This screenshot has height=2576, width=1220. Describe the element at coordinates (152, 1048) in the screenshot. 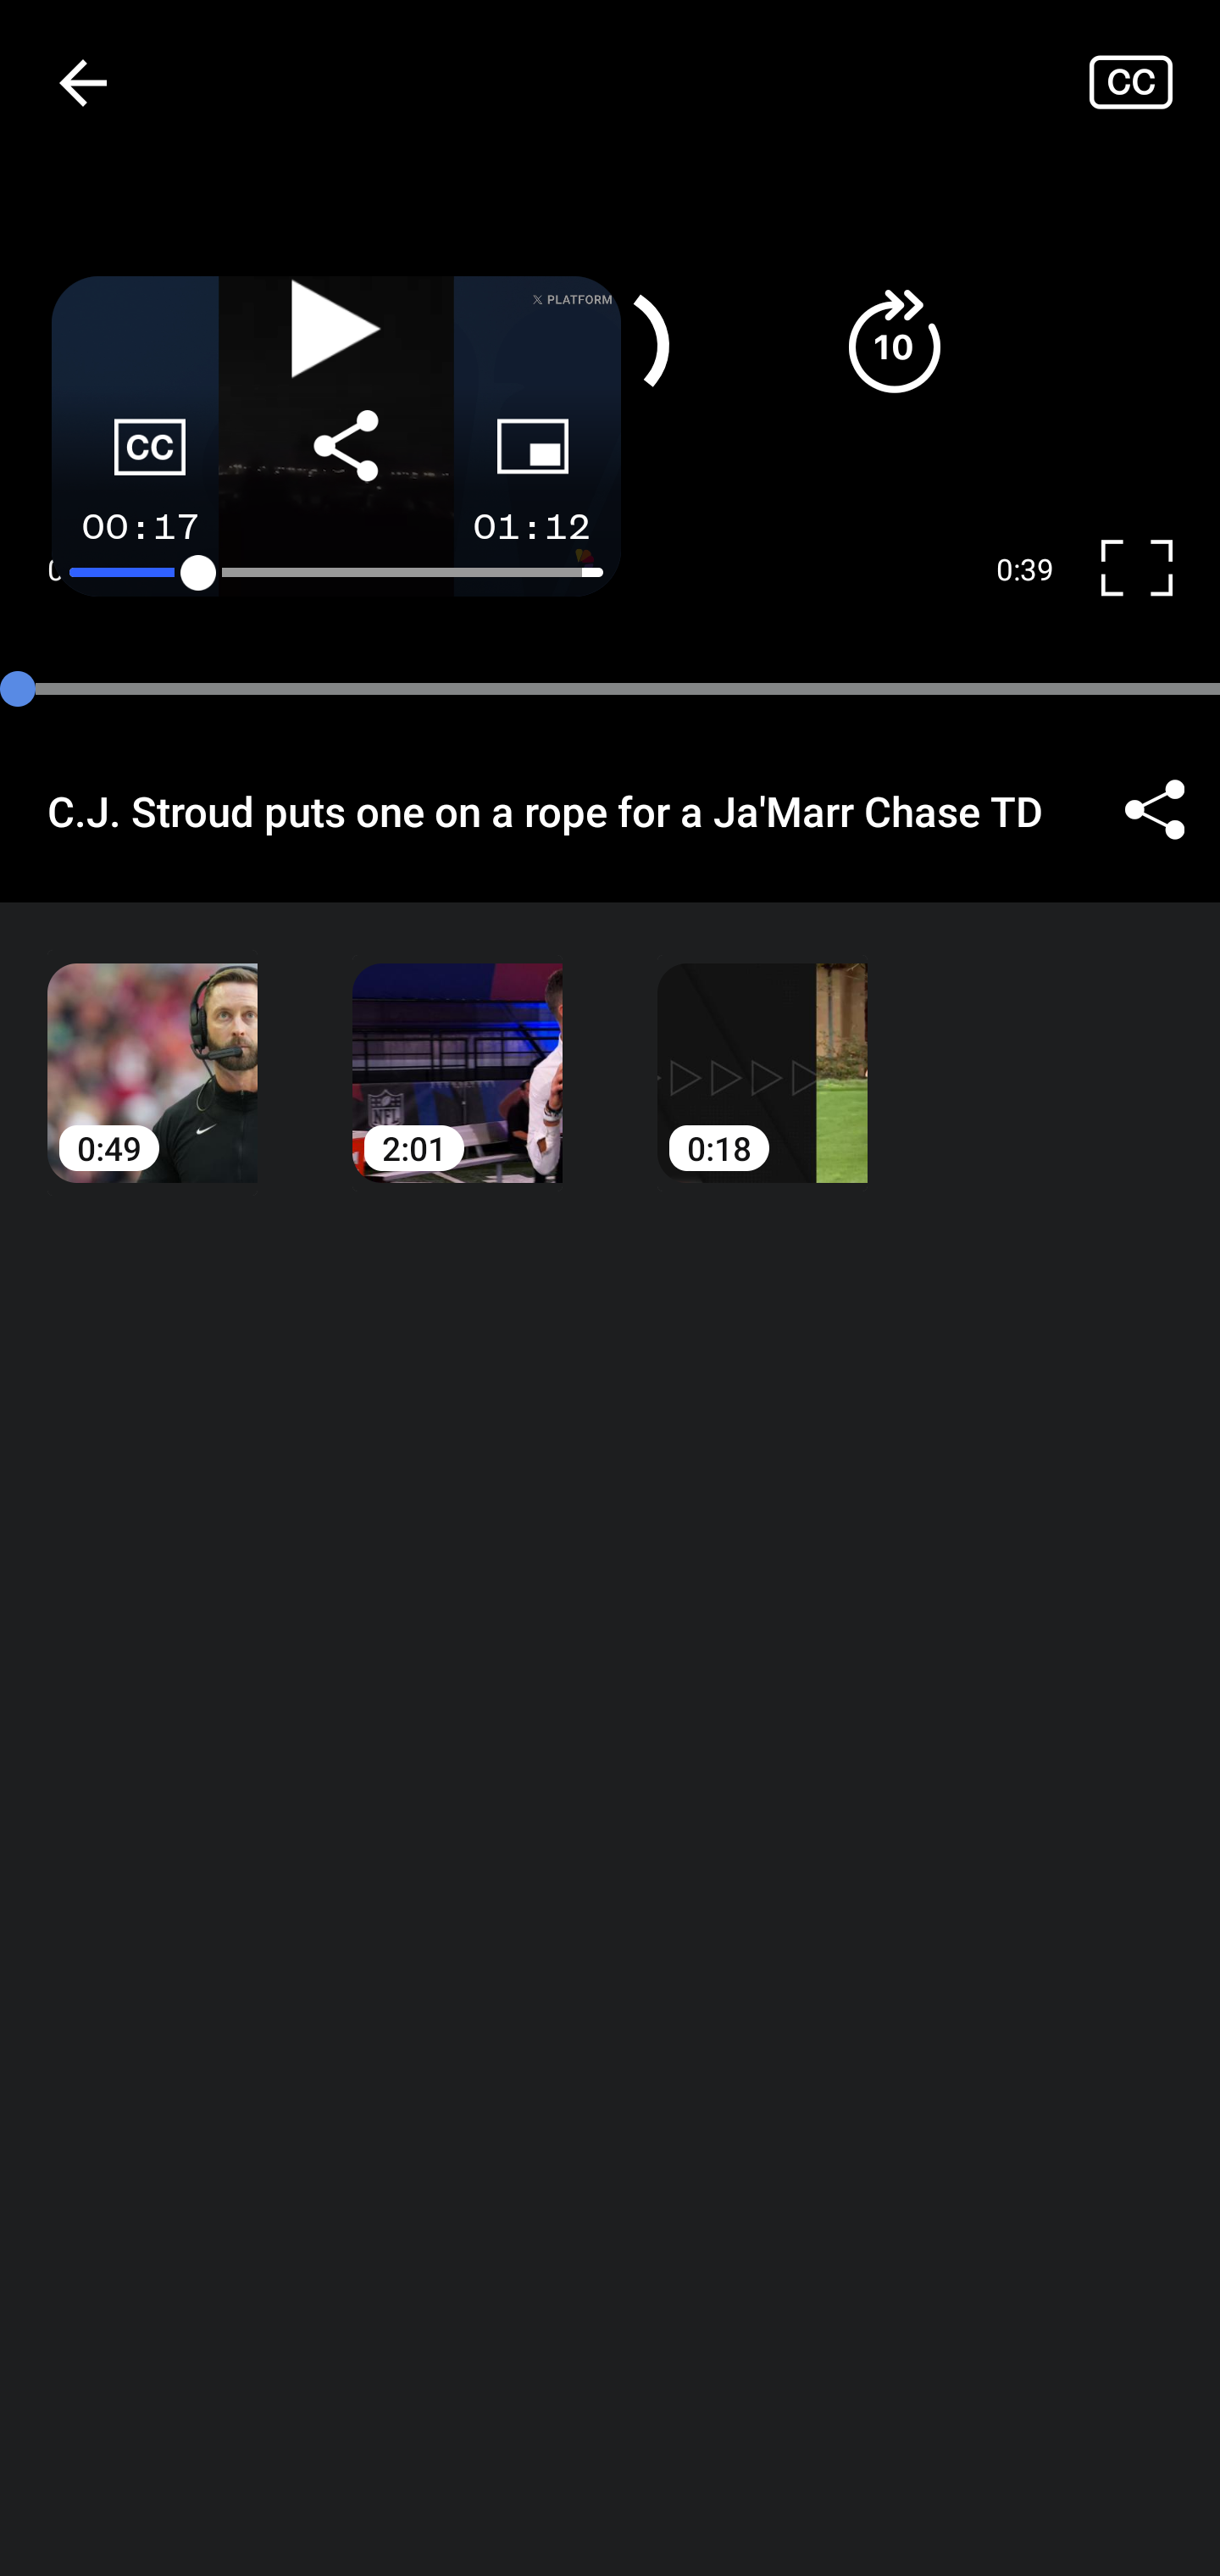

I see `0:49` at that location.